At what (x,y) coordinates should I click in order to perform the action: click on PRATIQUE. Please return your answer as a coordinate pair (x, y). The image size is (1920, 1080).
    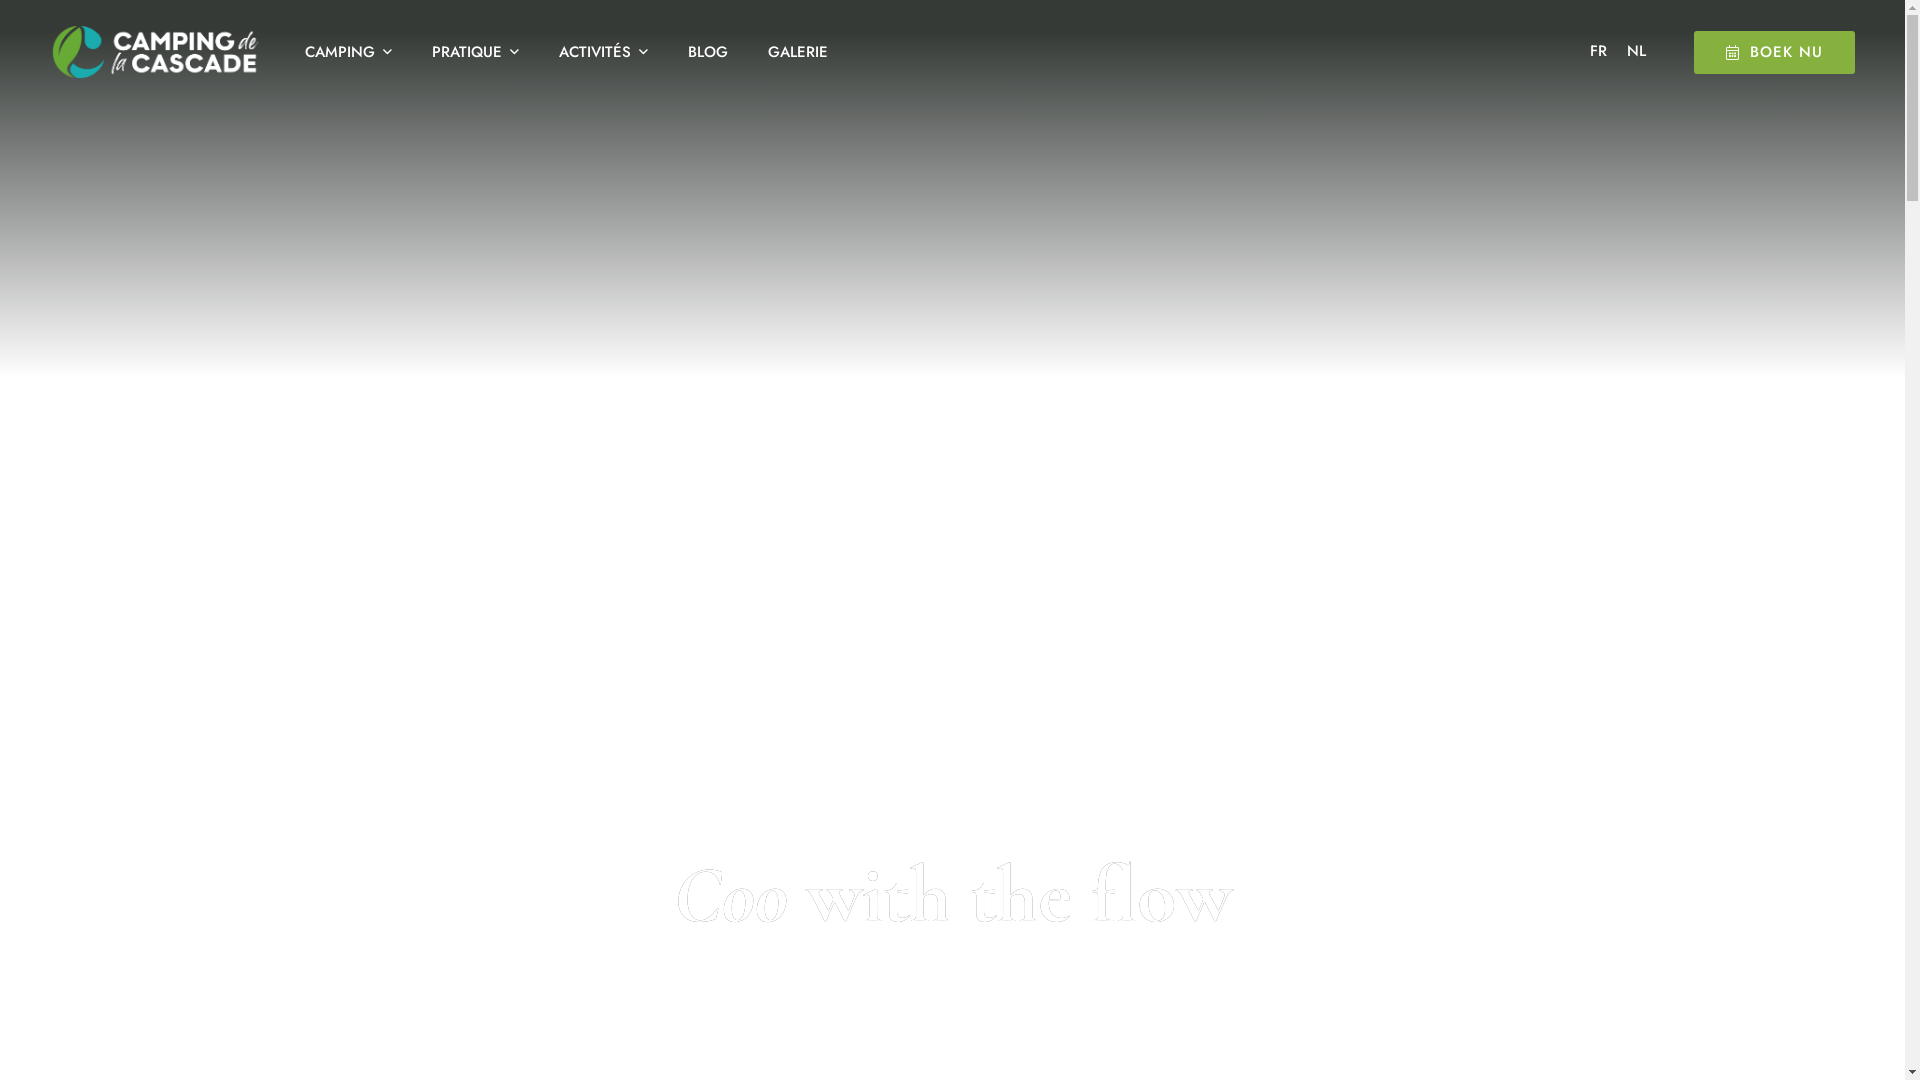
    Looking at the image, I should click on (476, 52).